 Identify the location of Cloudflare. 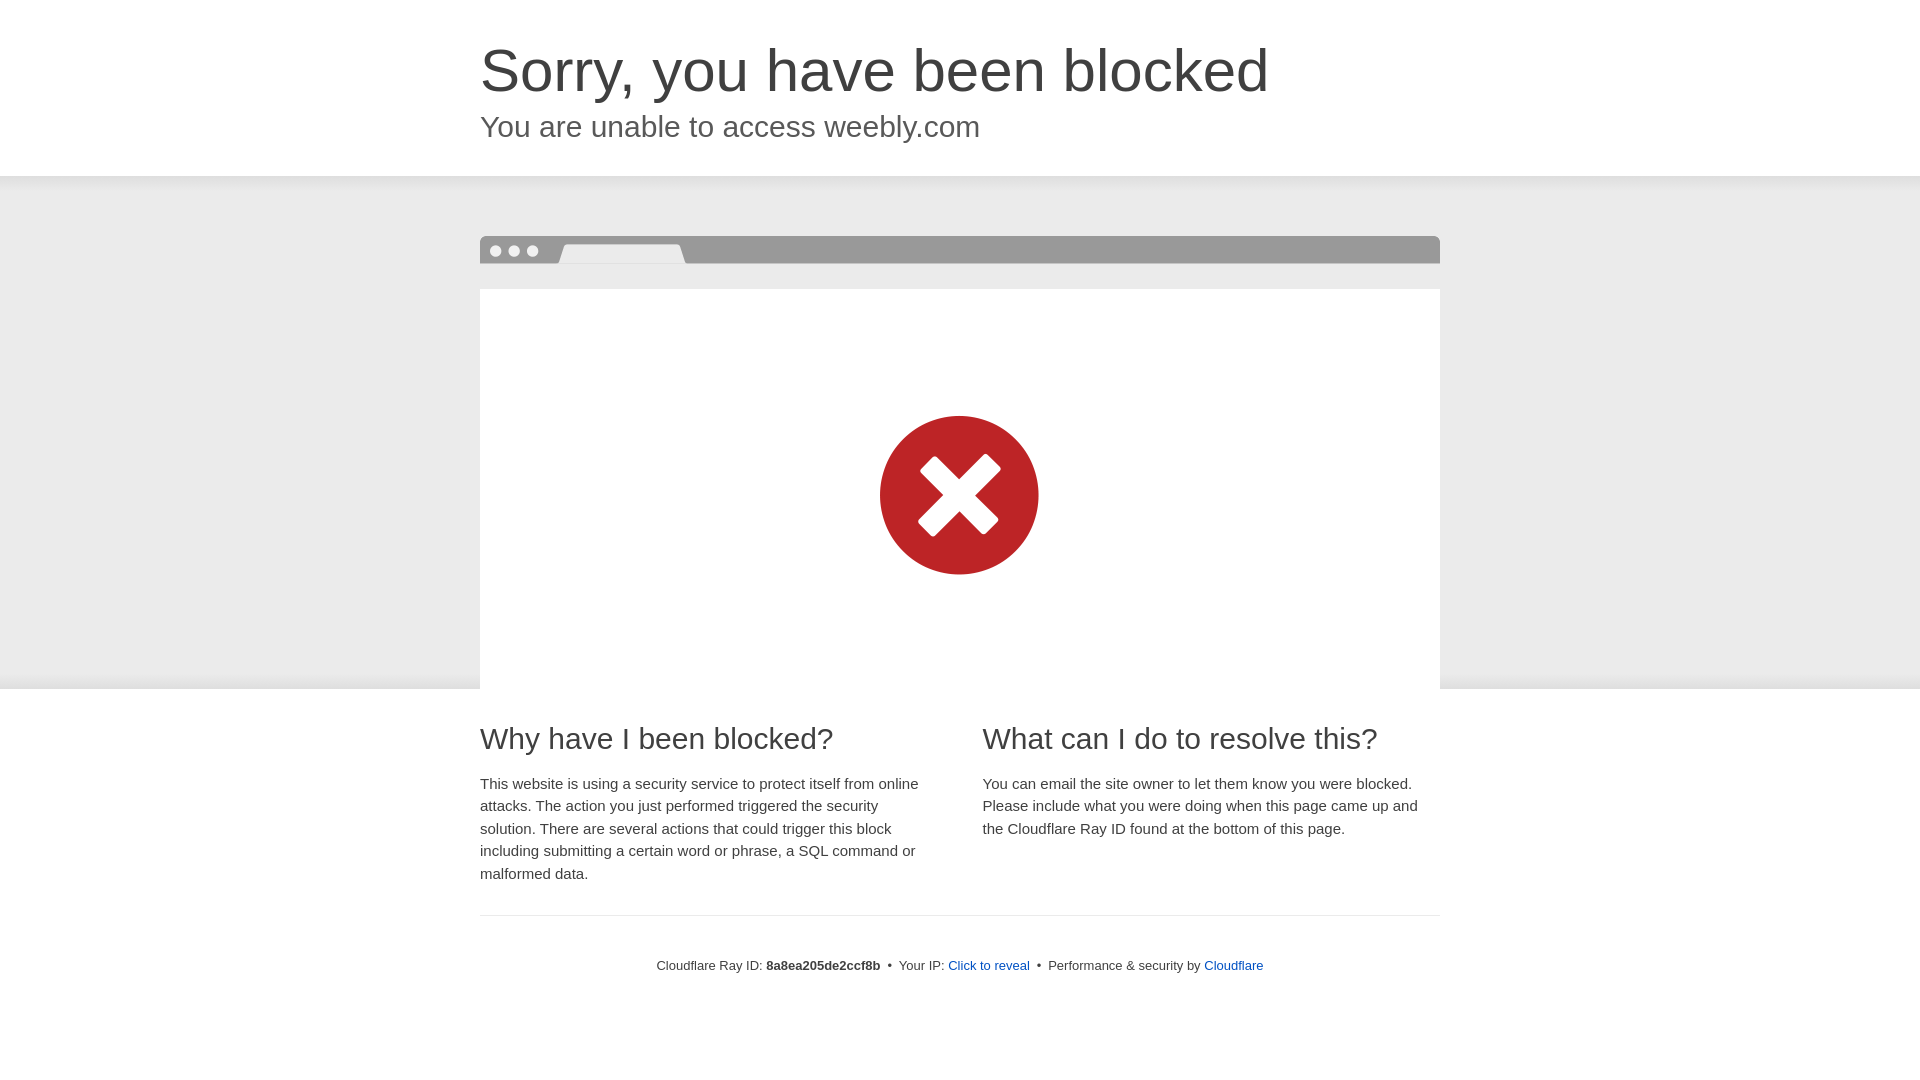
(1233, 965).